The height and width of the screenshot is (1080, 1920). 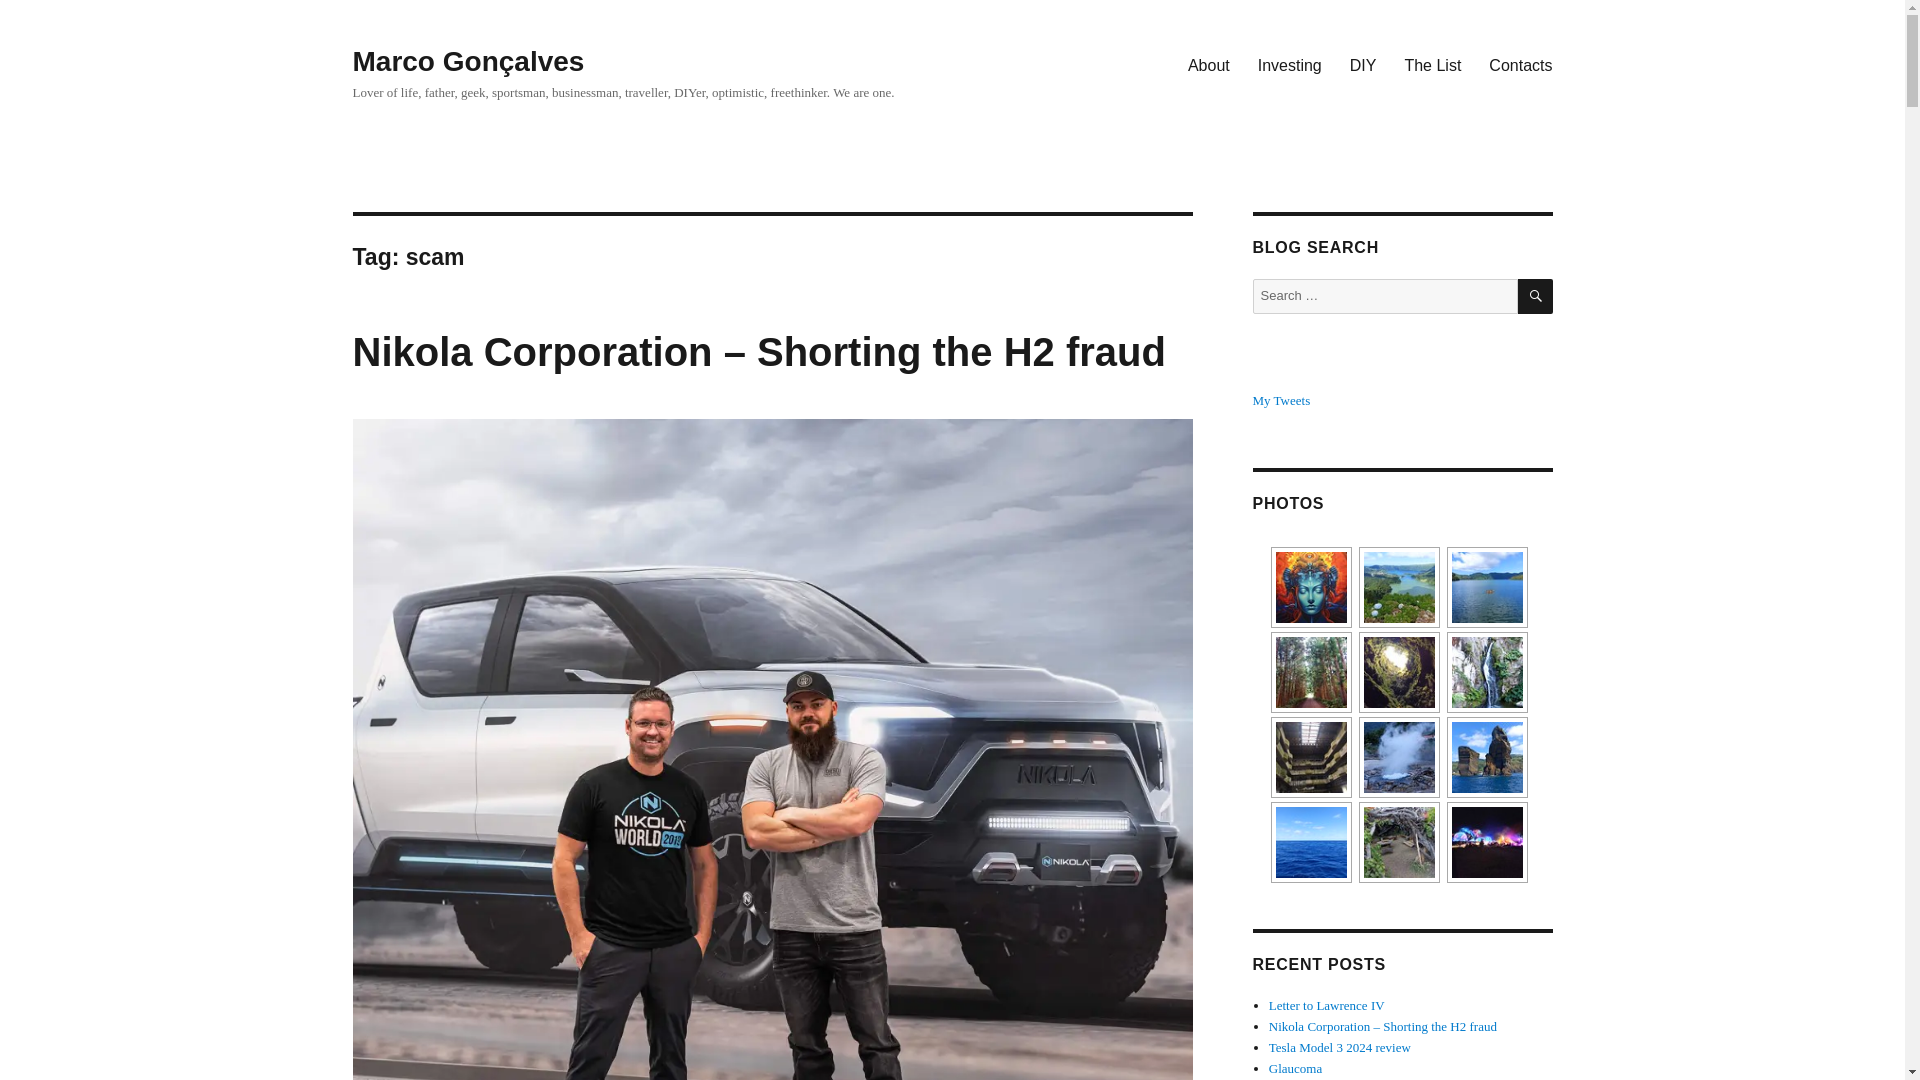 I want to click on The List, so click(x=1432, y=65).